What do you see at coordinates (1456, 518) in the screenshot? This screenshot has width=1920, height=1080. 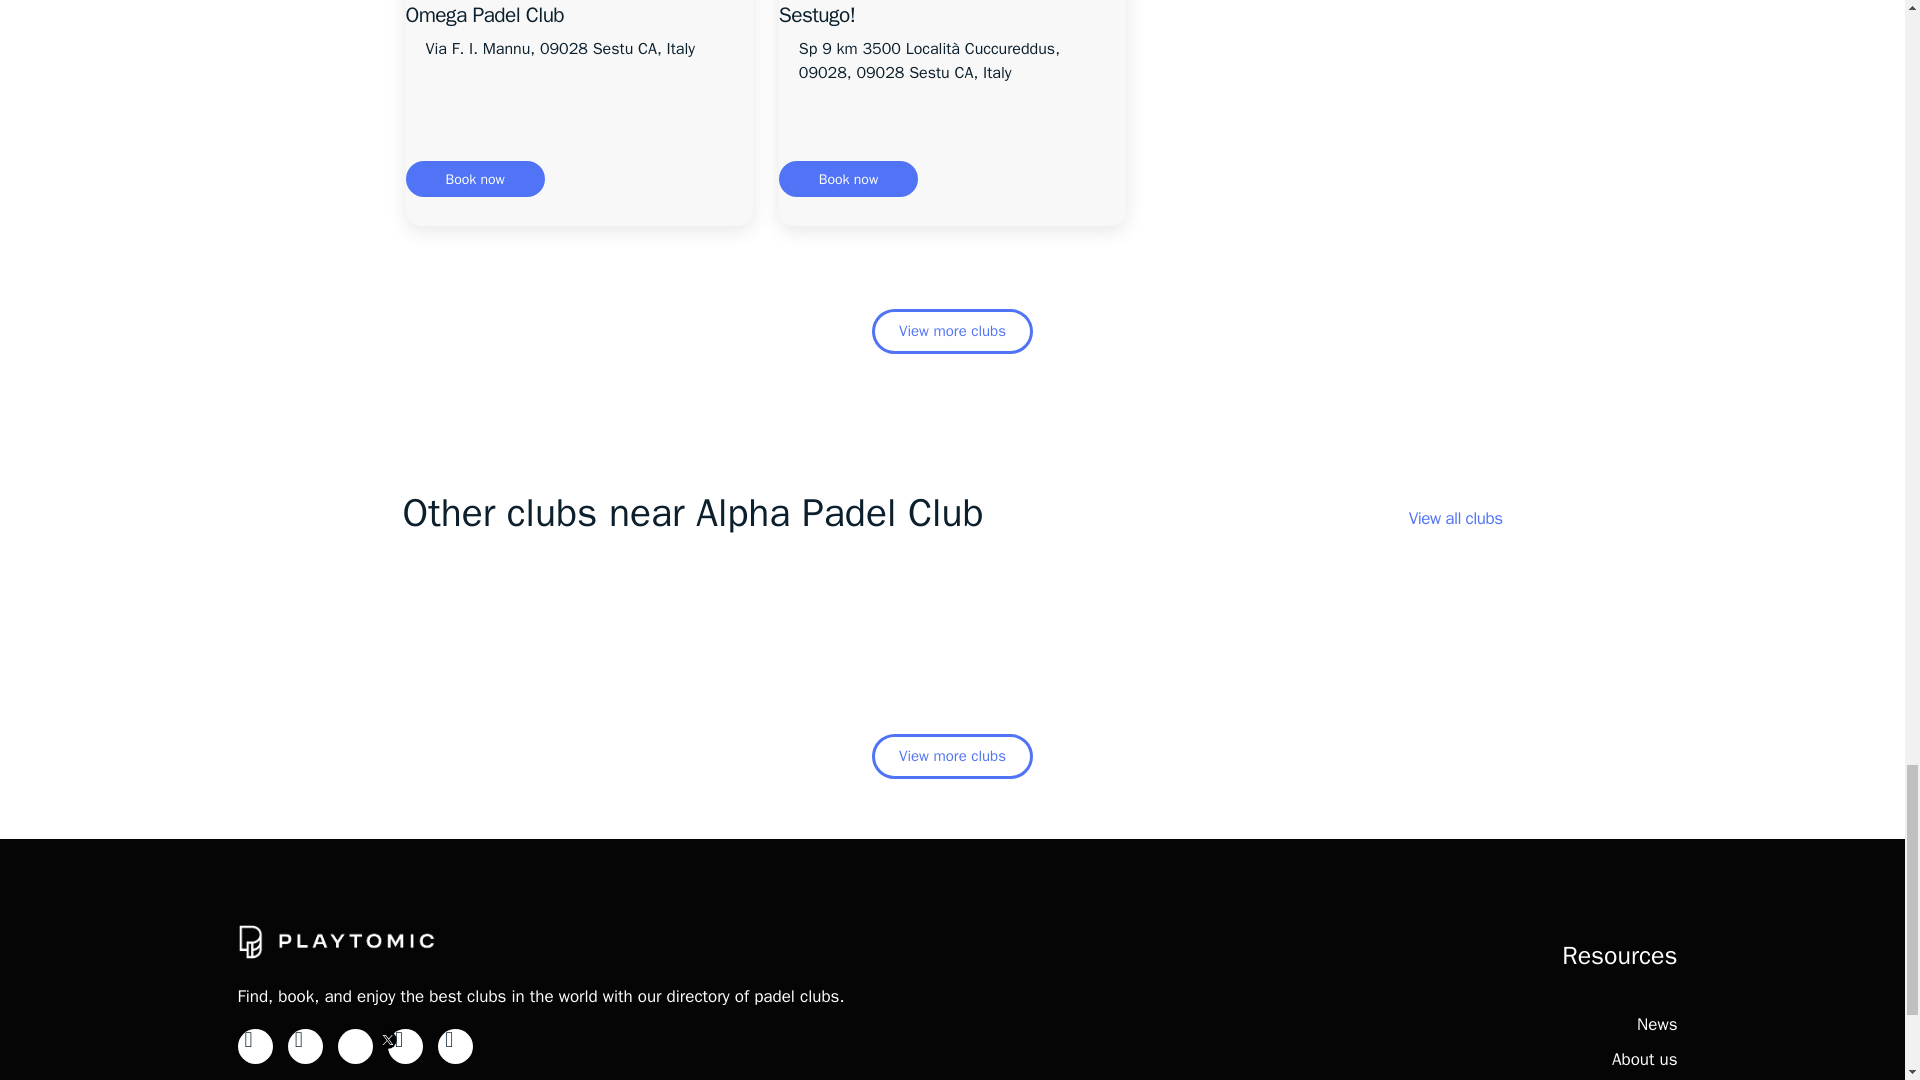 I see `View all clubs` at bounding box center [1456, 518].